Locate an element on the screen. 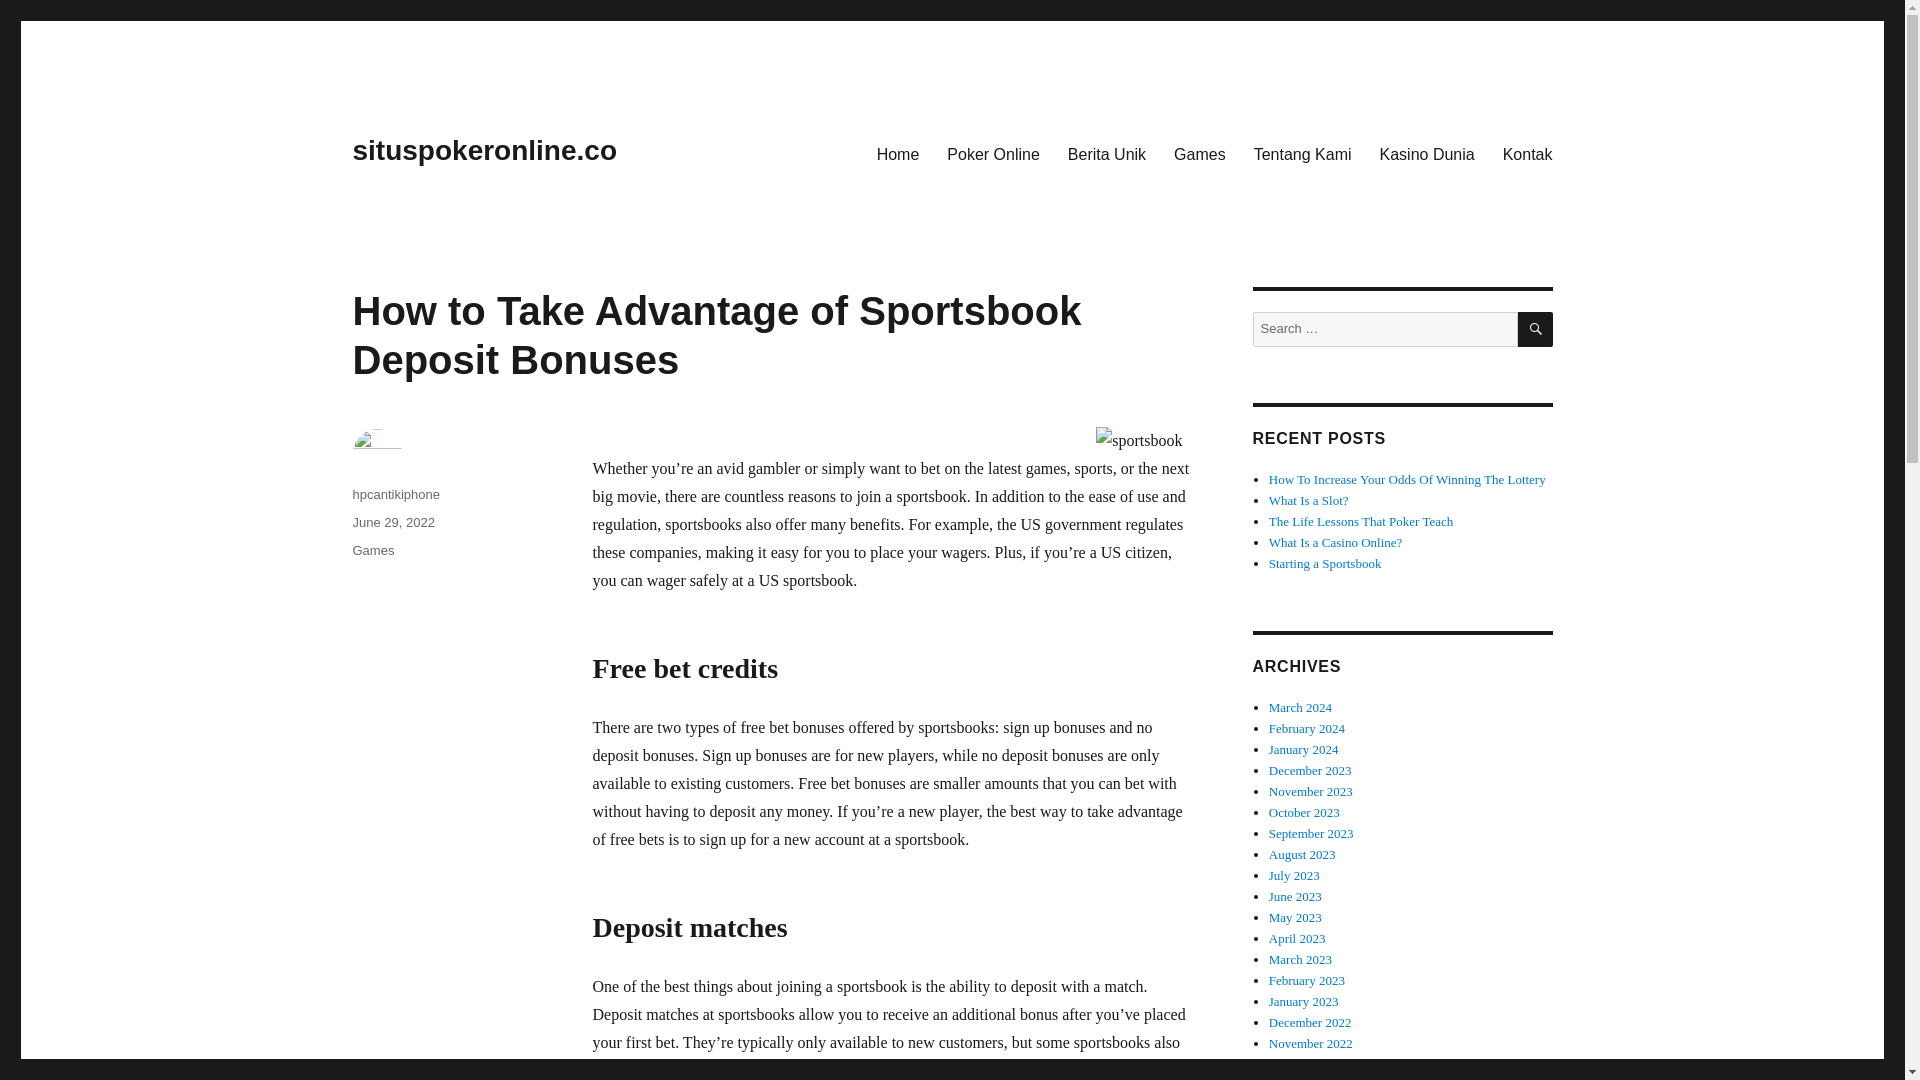 Image resolution: width=1920 pixels, height=1080 pixels. How To Increase Your Odds Of Winning The Lottery is located at coordinates (1407, 479).